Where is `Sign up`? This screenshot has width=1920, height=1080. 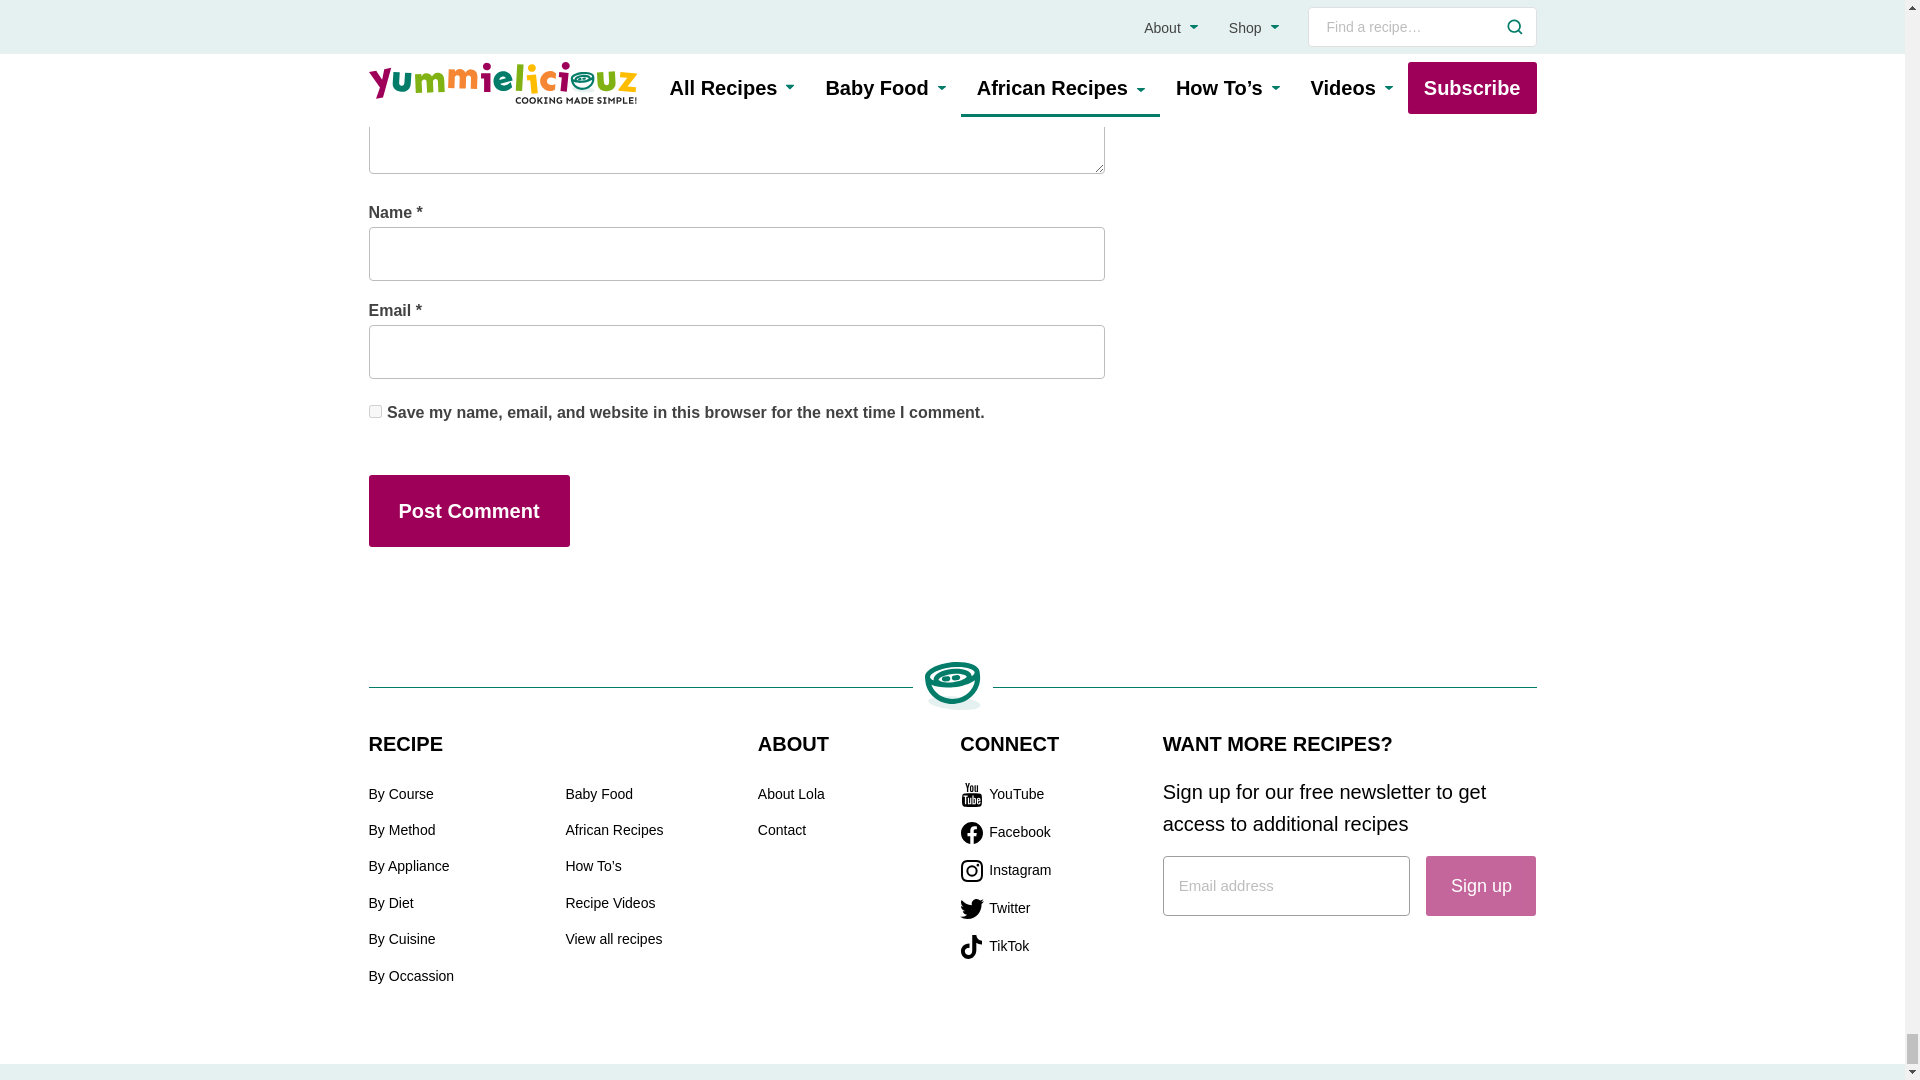
Sign up is located at coordinates (1481, 886).